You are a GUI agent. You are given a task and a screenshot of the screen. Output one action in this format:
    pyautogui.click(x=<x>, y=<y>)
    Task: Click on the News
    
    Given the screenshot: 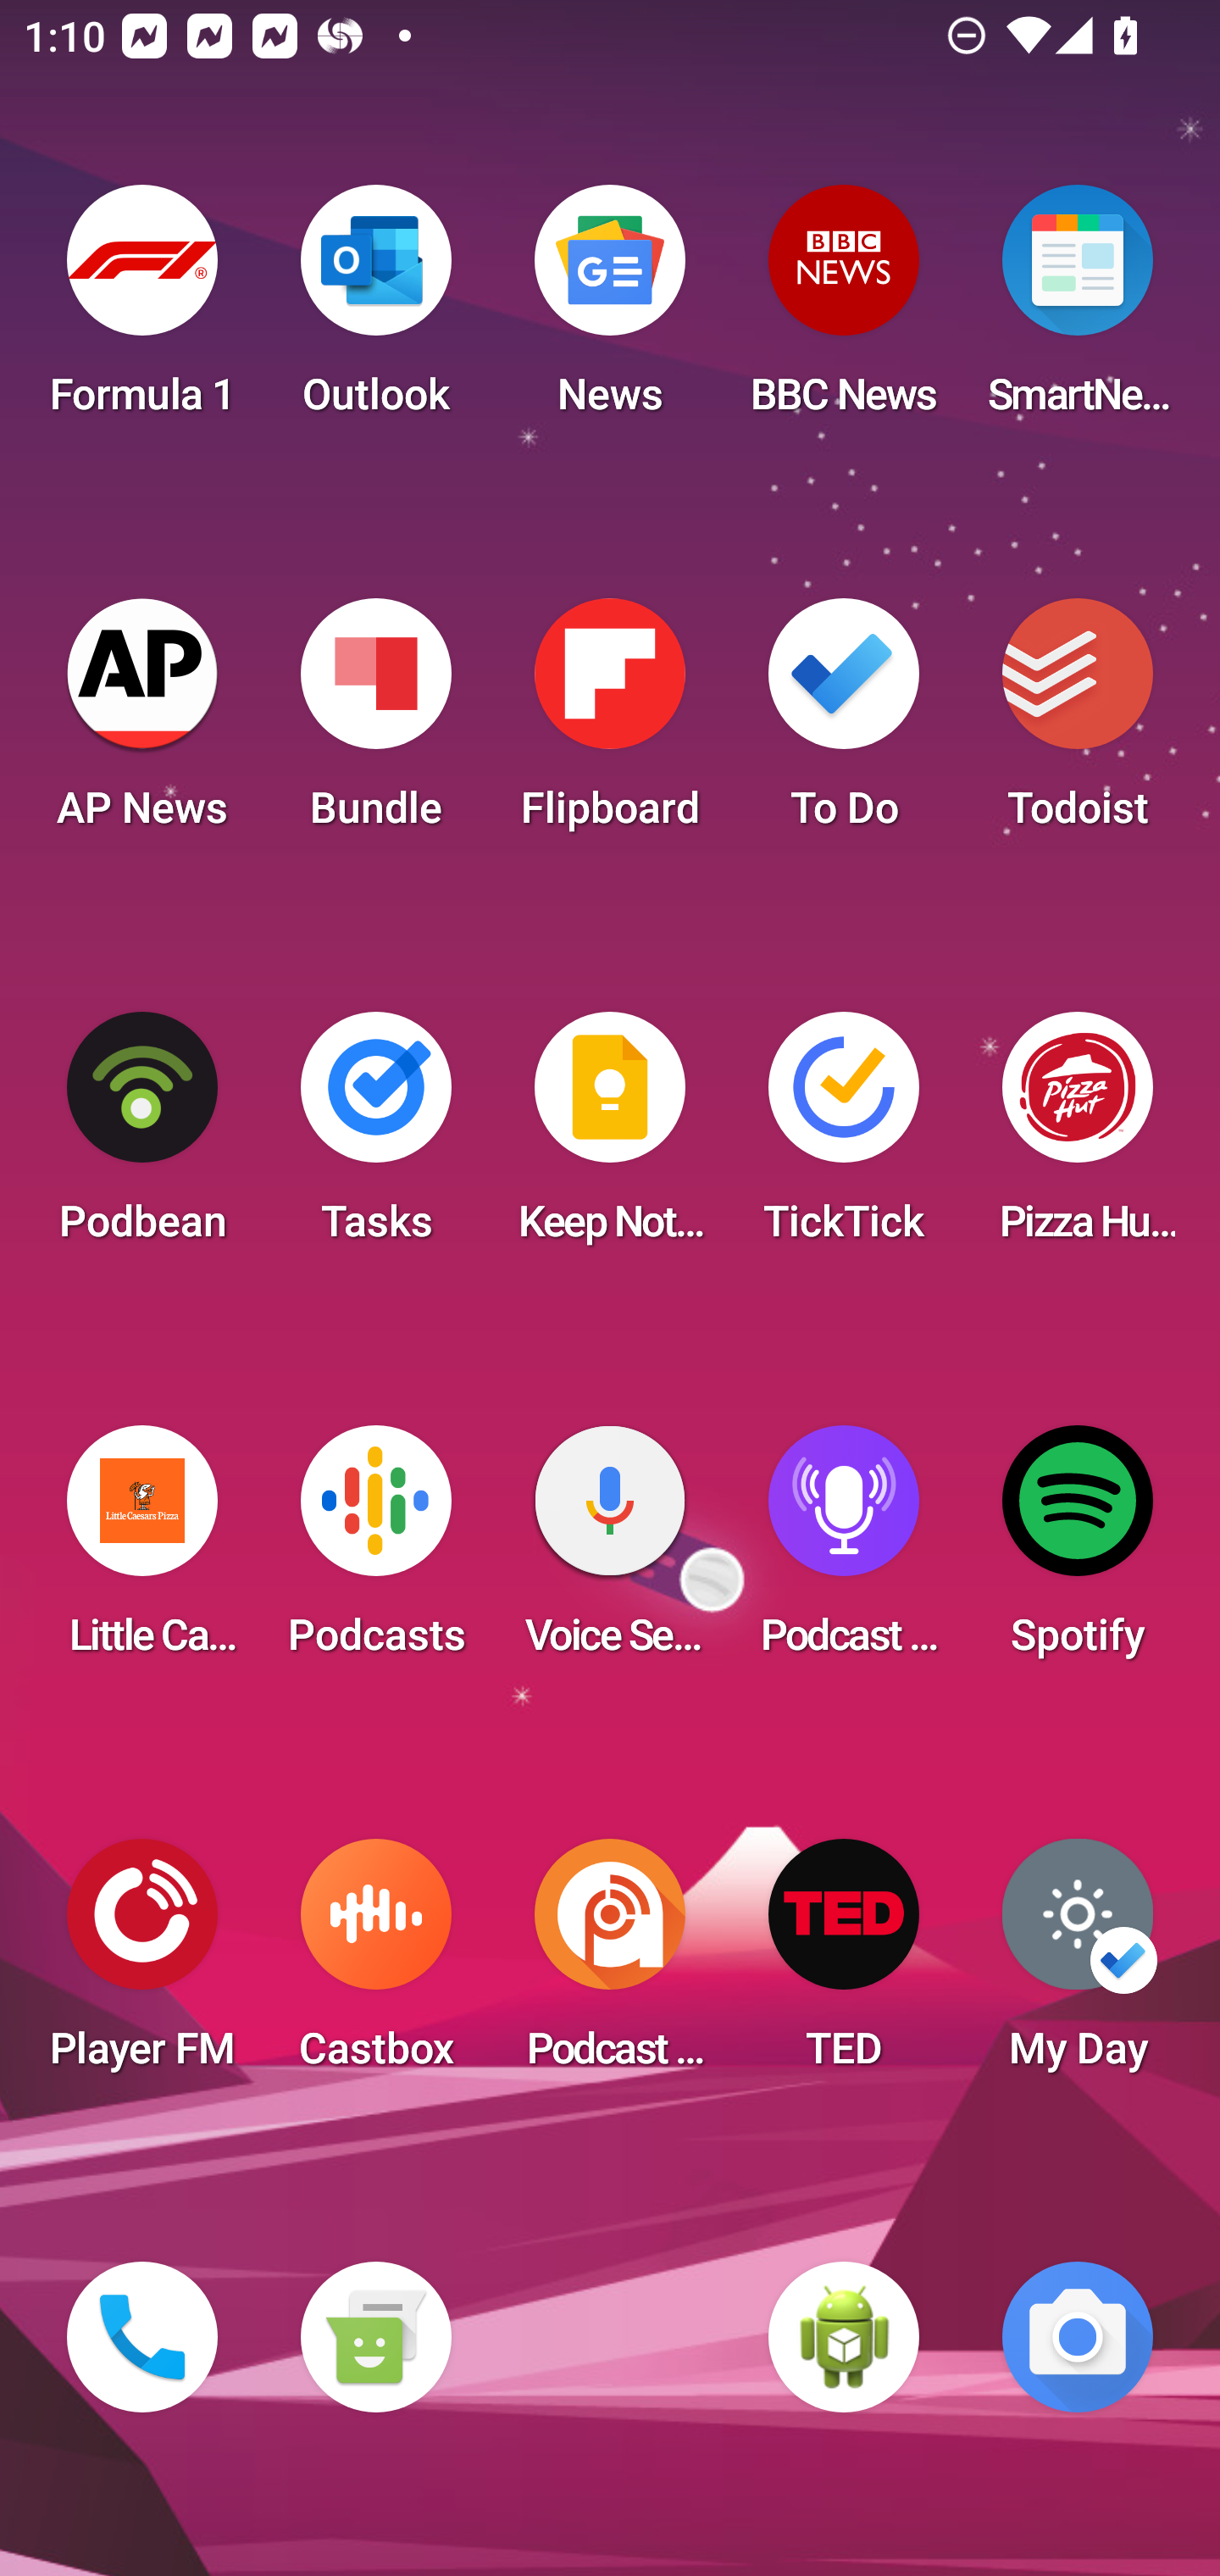 What is the action you would take?
    pyautogui.click(x=610, y=310)
    